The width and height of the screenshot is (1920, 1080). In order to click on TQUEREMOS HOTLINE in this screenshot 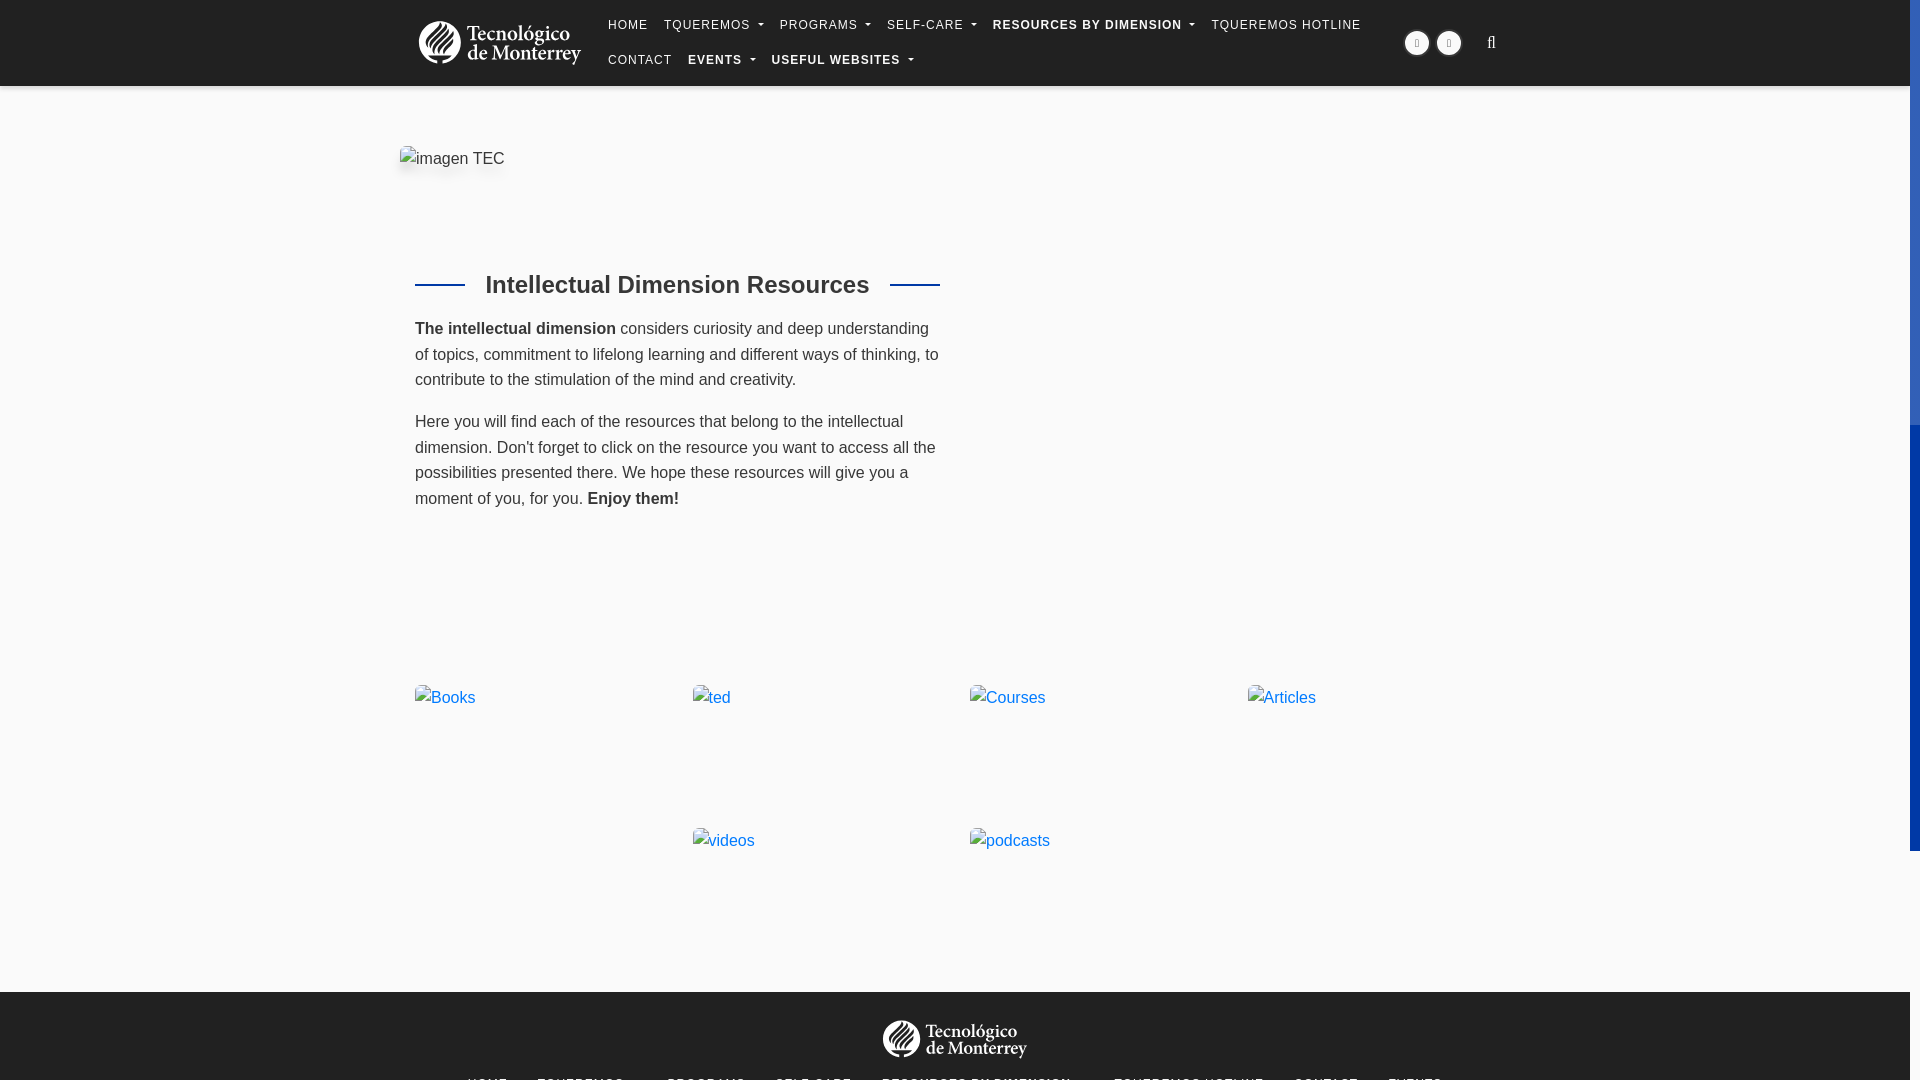, I will do `click(1286, 25)`.